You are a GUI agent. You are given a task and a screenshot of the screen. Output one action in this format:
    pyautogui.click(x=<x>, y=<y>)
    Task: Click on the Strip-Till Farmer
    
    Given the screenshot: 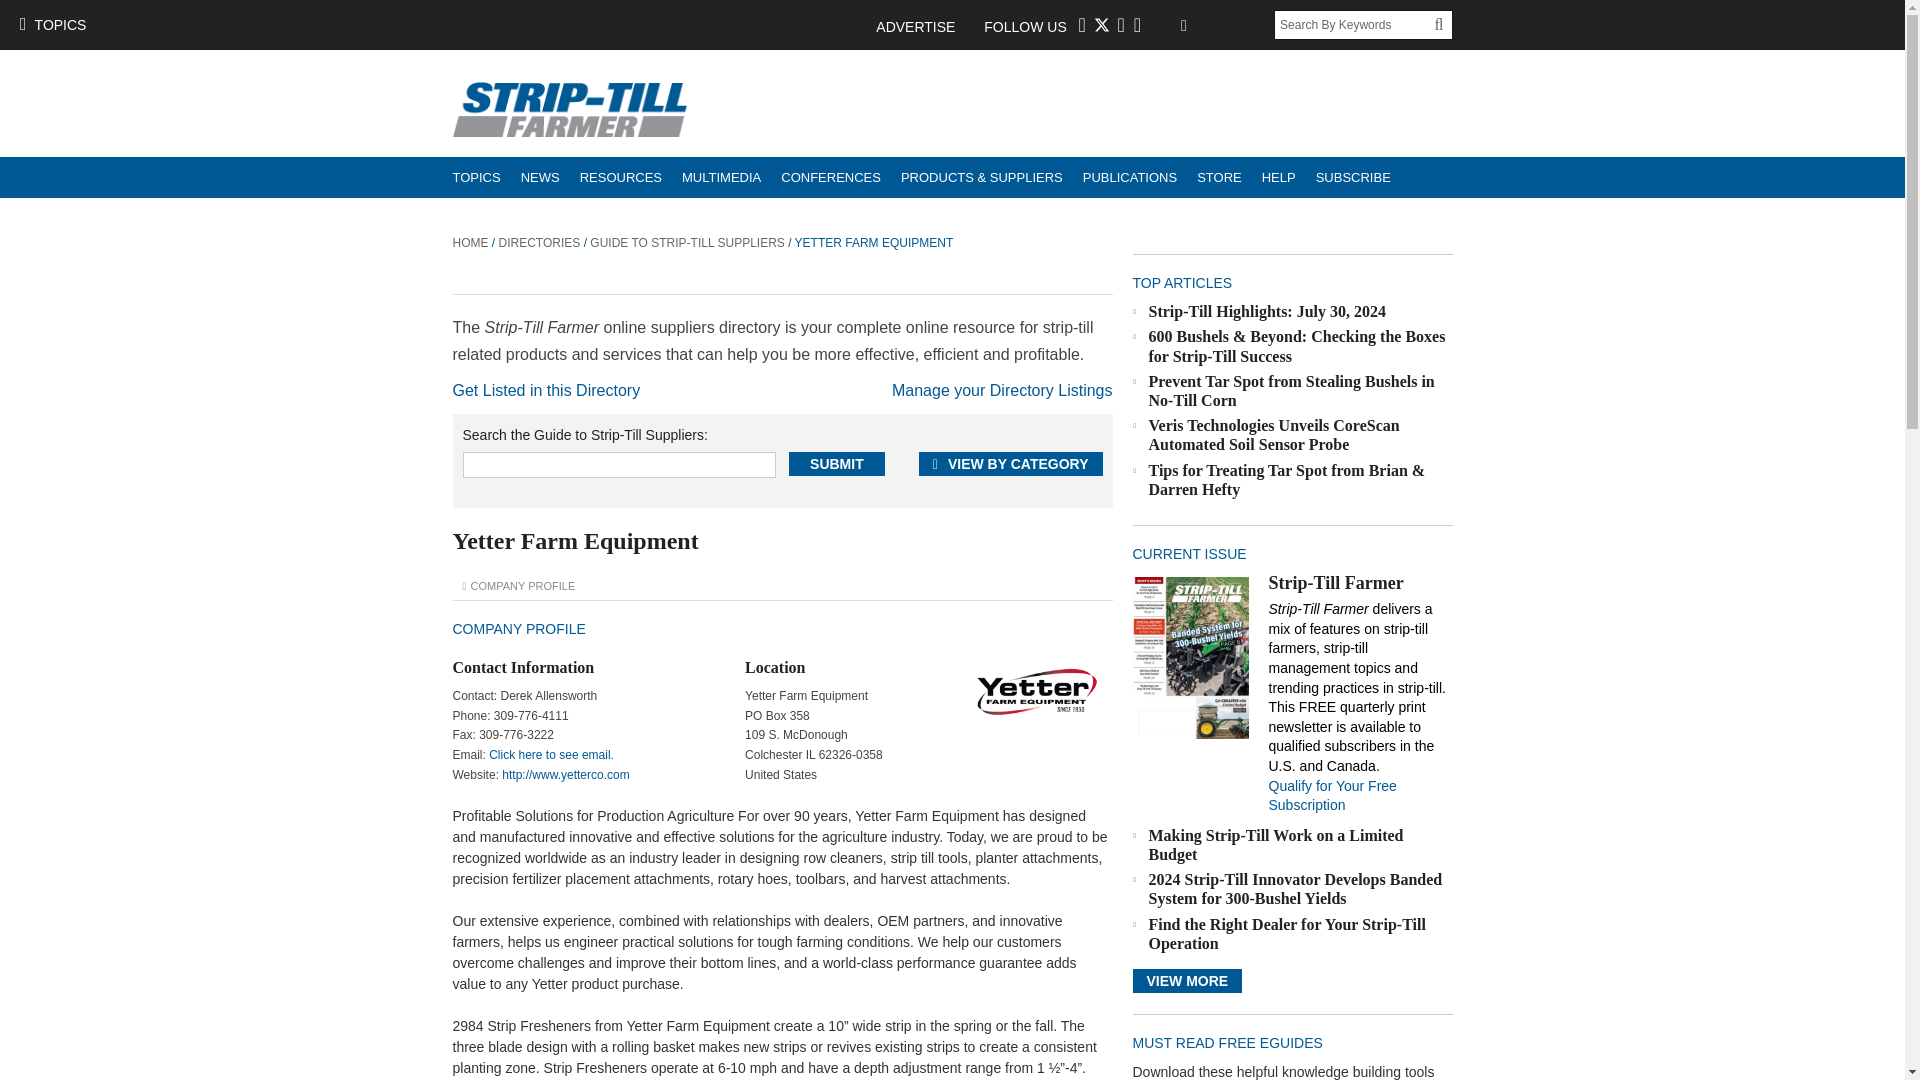 What is the action you would take?
    pyautogui.click(x=1190, y=656)
    